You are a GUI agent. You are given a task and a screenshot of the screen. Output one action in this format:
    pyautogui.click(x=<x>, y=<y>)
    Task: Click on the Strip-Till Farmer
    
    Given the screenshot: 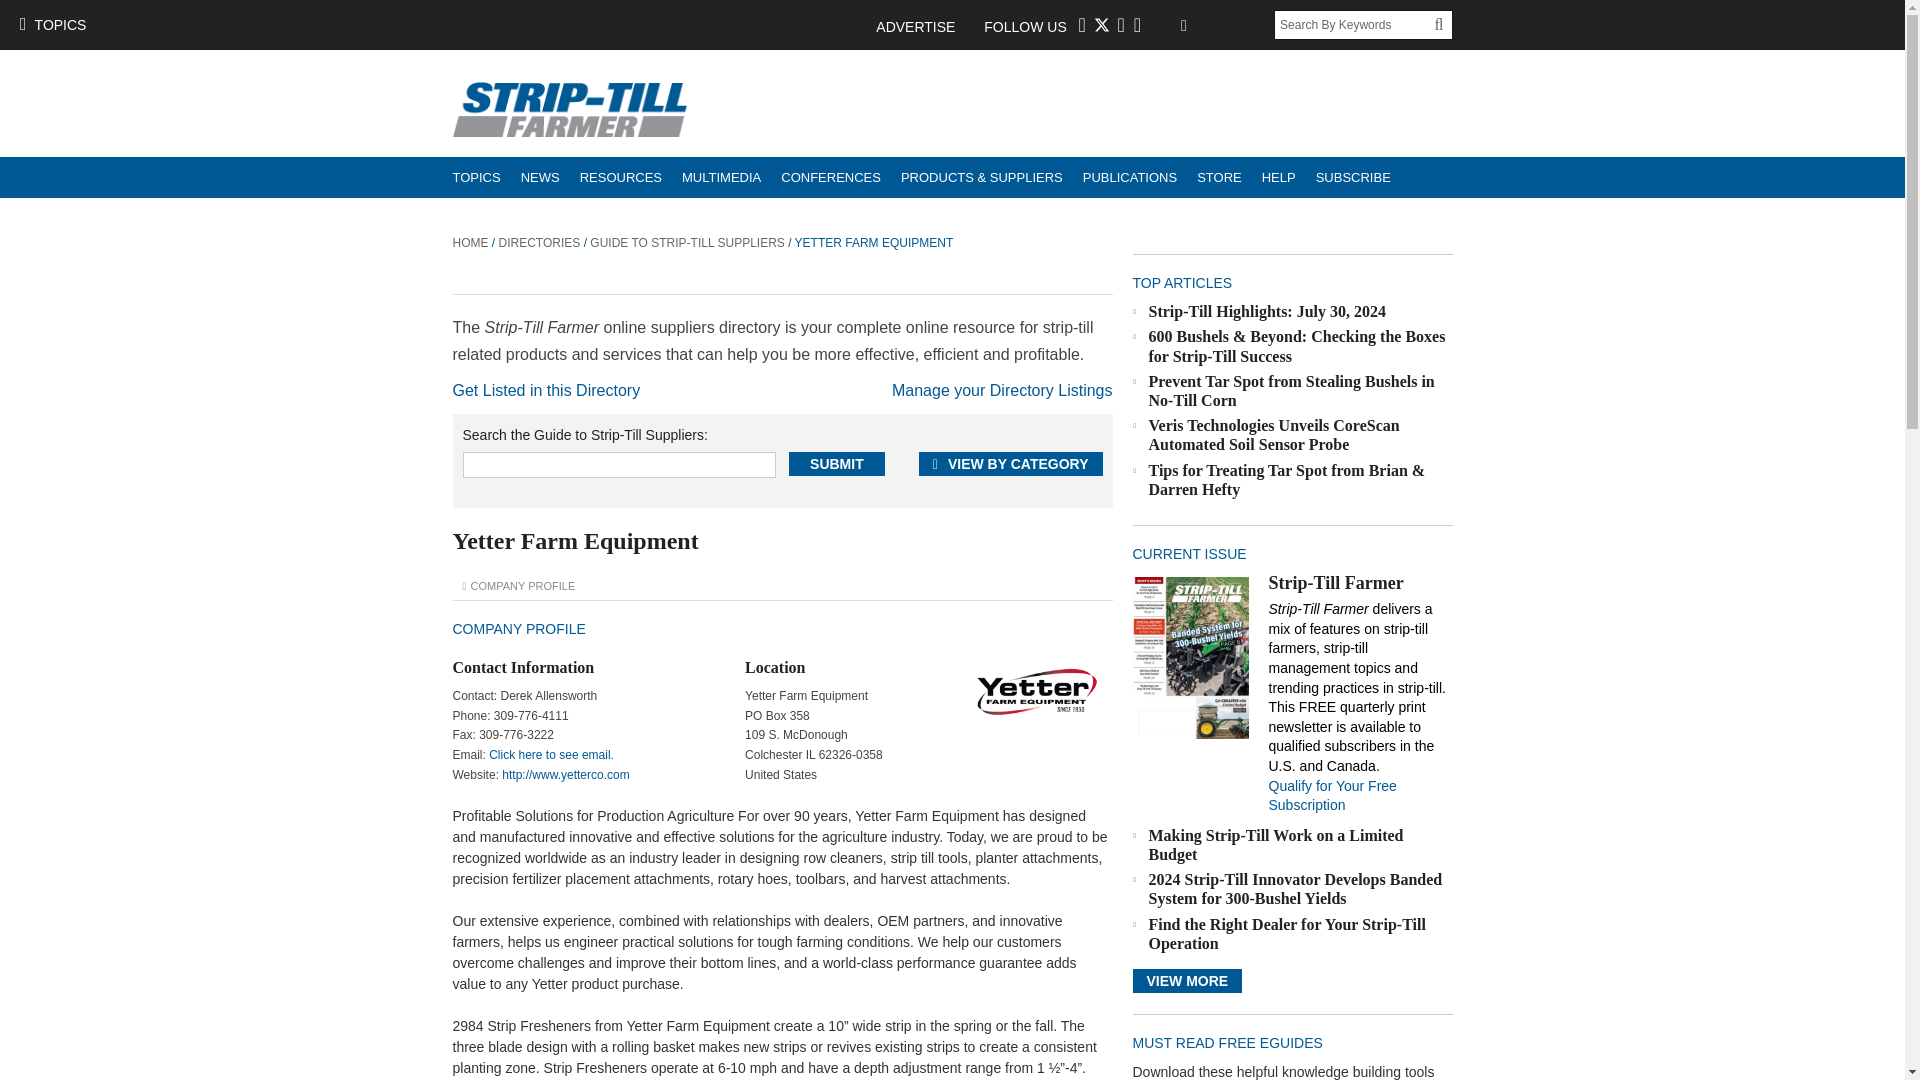 What is the action you would take?
    pyautogui.click(x=1190, y=656)
    